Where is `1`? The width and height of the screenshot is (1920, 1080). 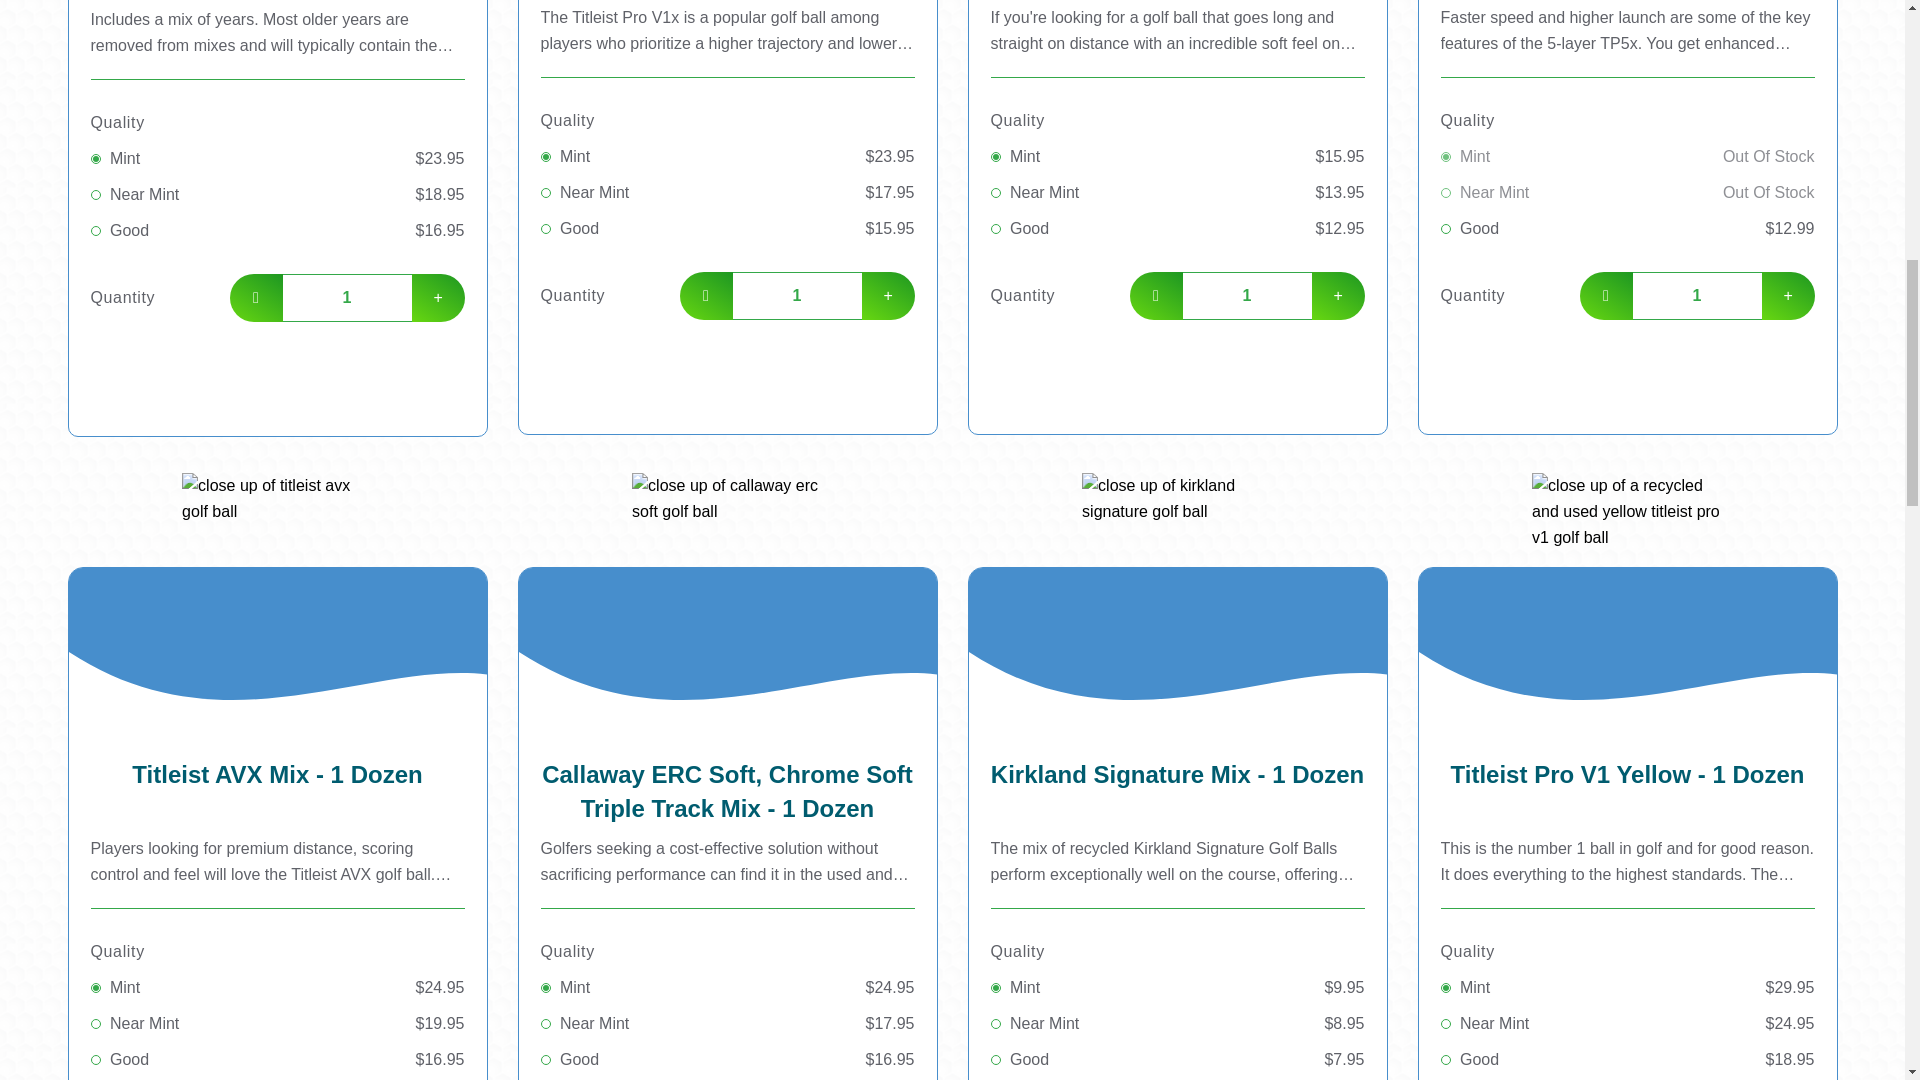
1 is located at coordinates (796, 296).